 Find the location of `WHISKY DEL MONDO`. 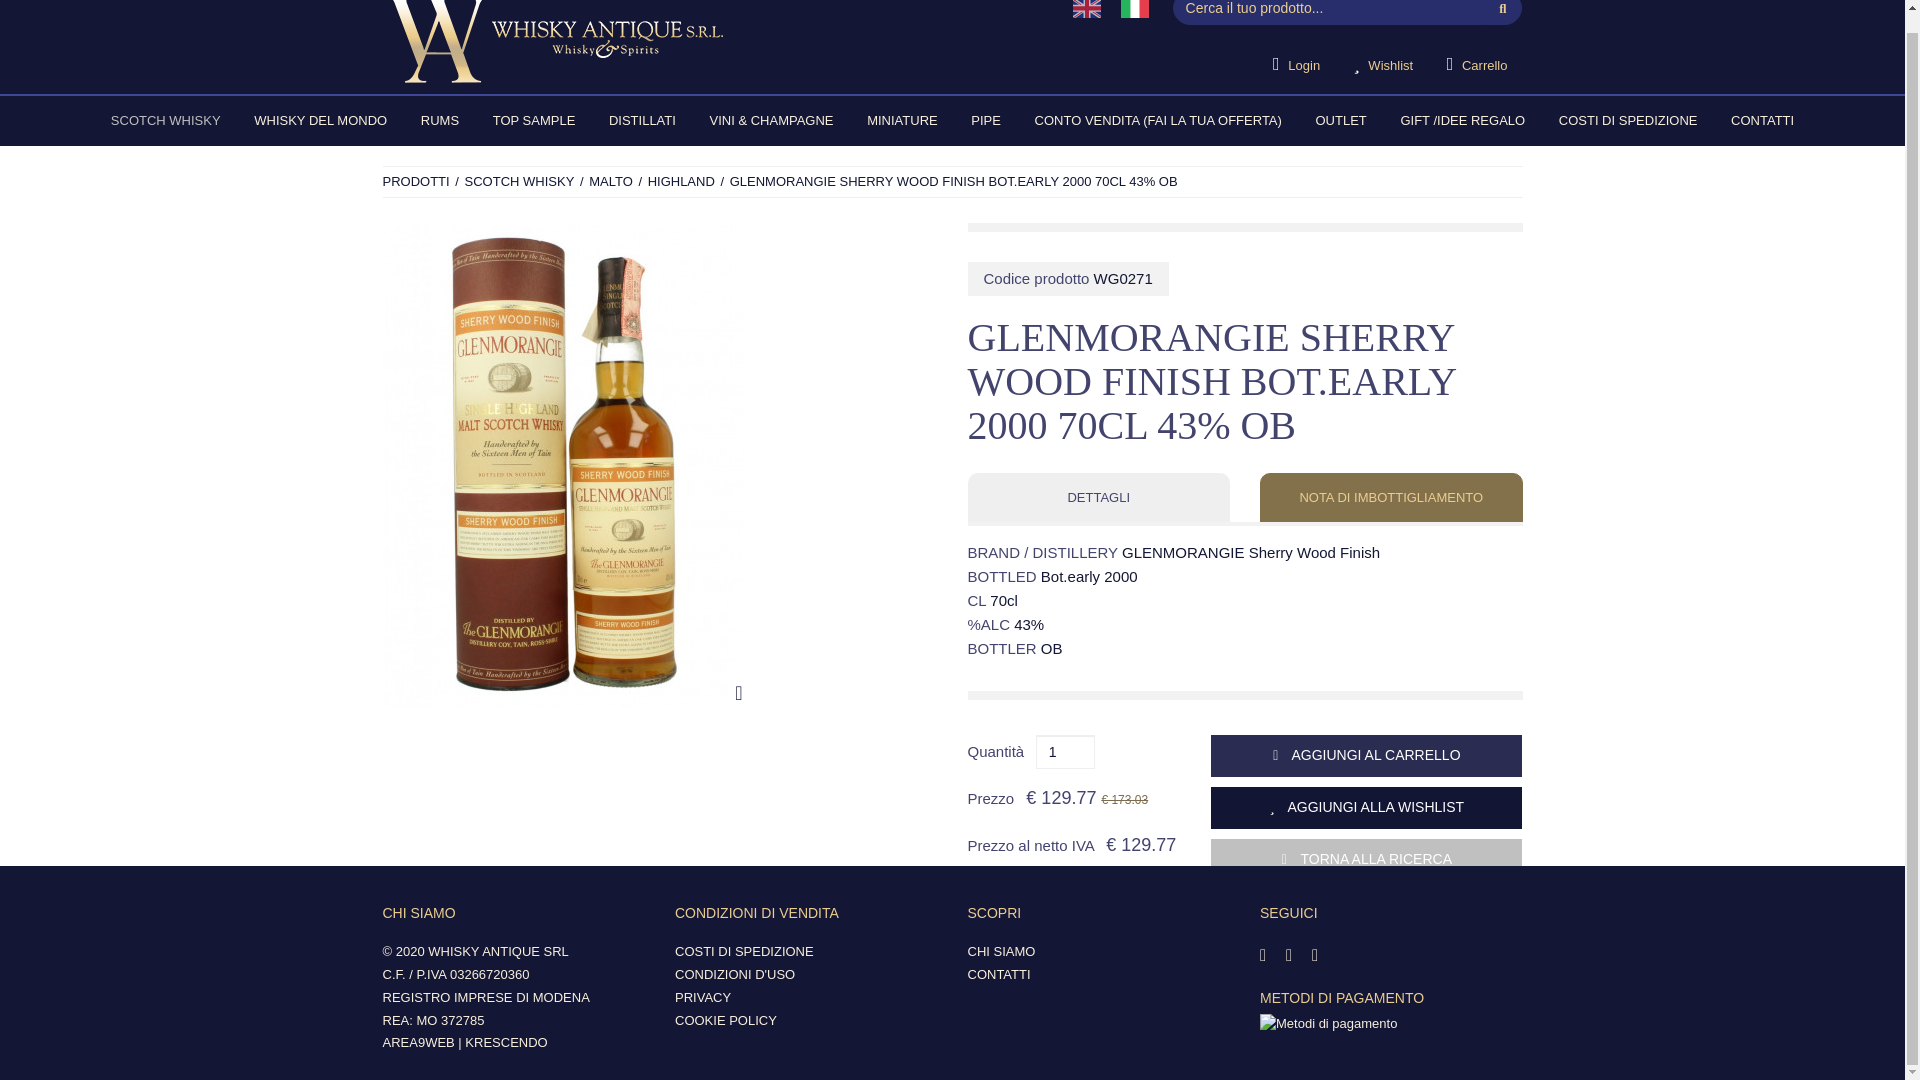

WHISKY DEL MONDO is located at coordinates (320, 120).